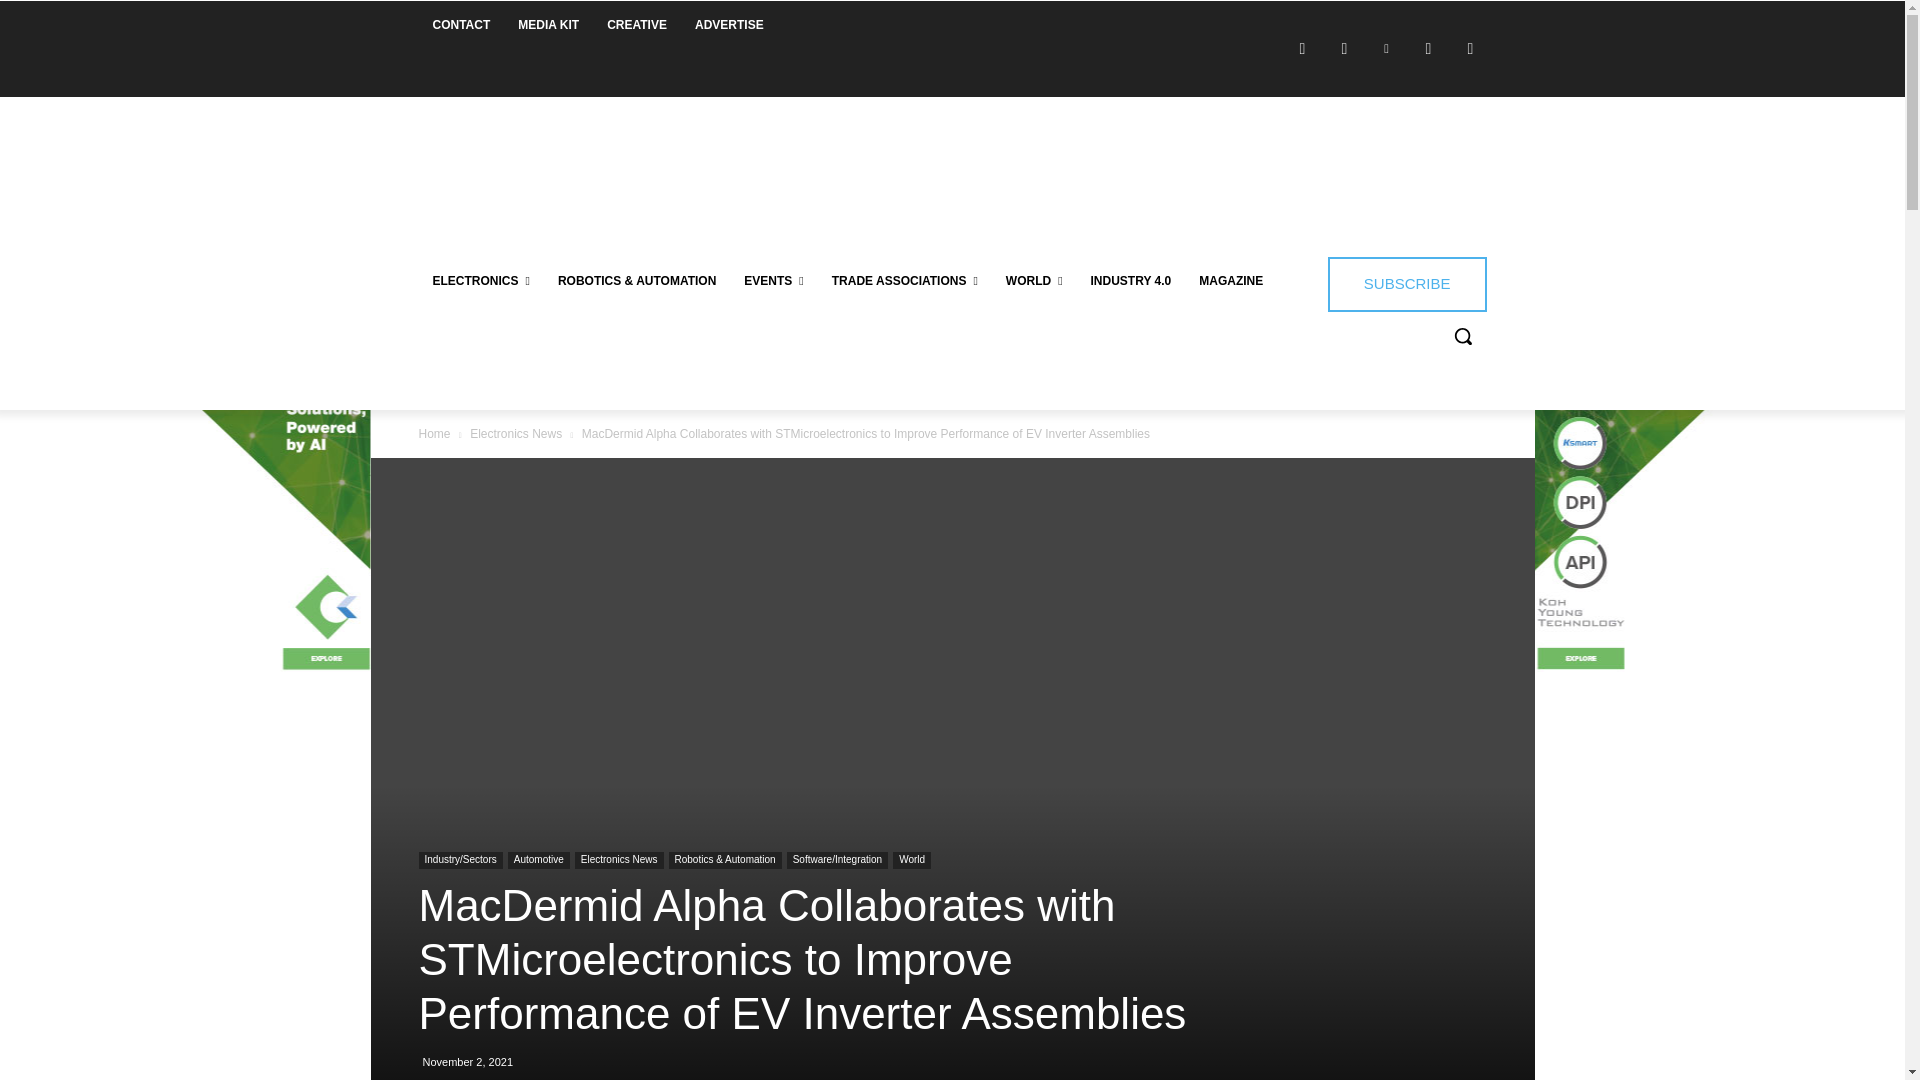 The image size is (1920, 1080). I want to click on SMT Today  Electronics Beyond Content, so click(561, 162).